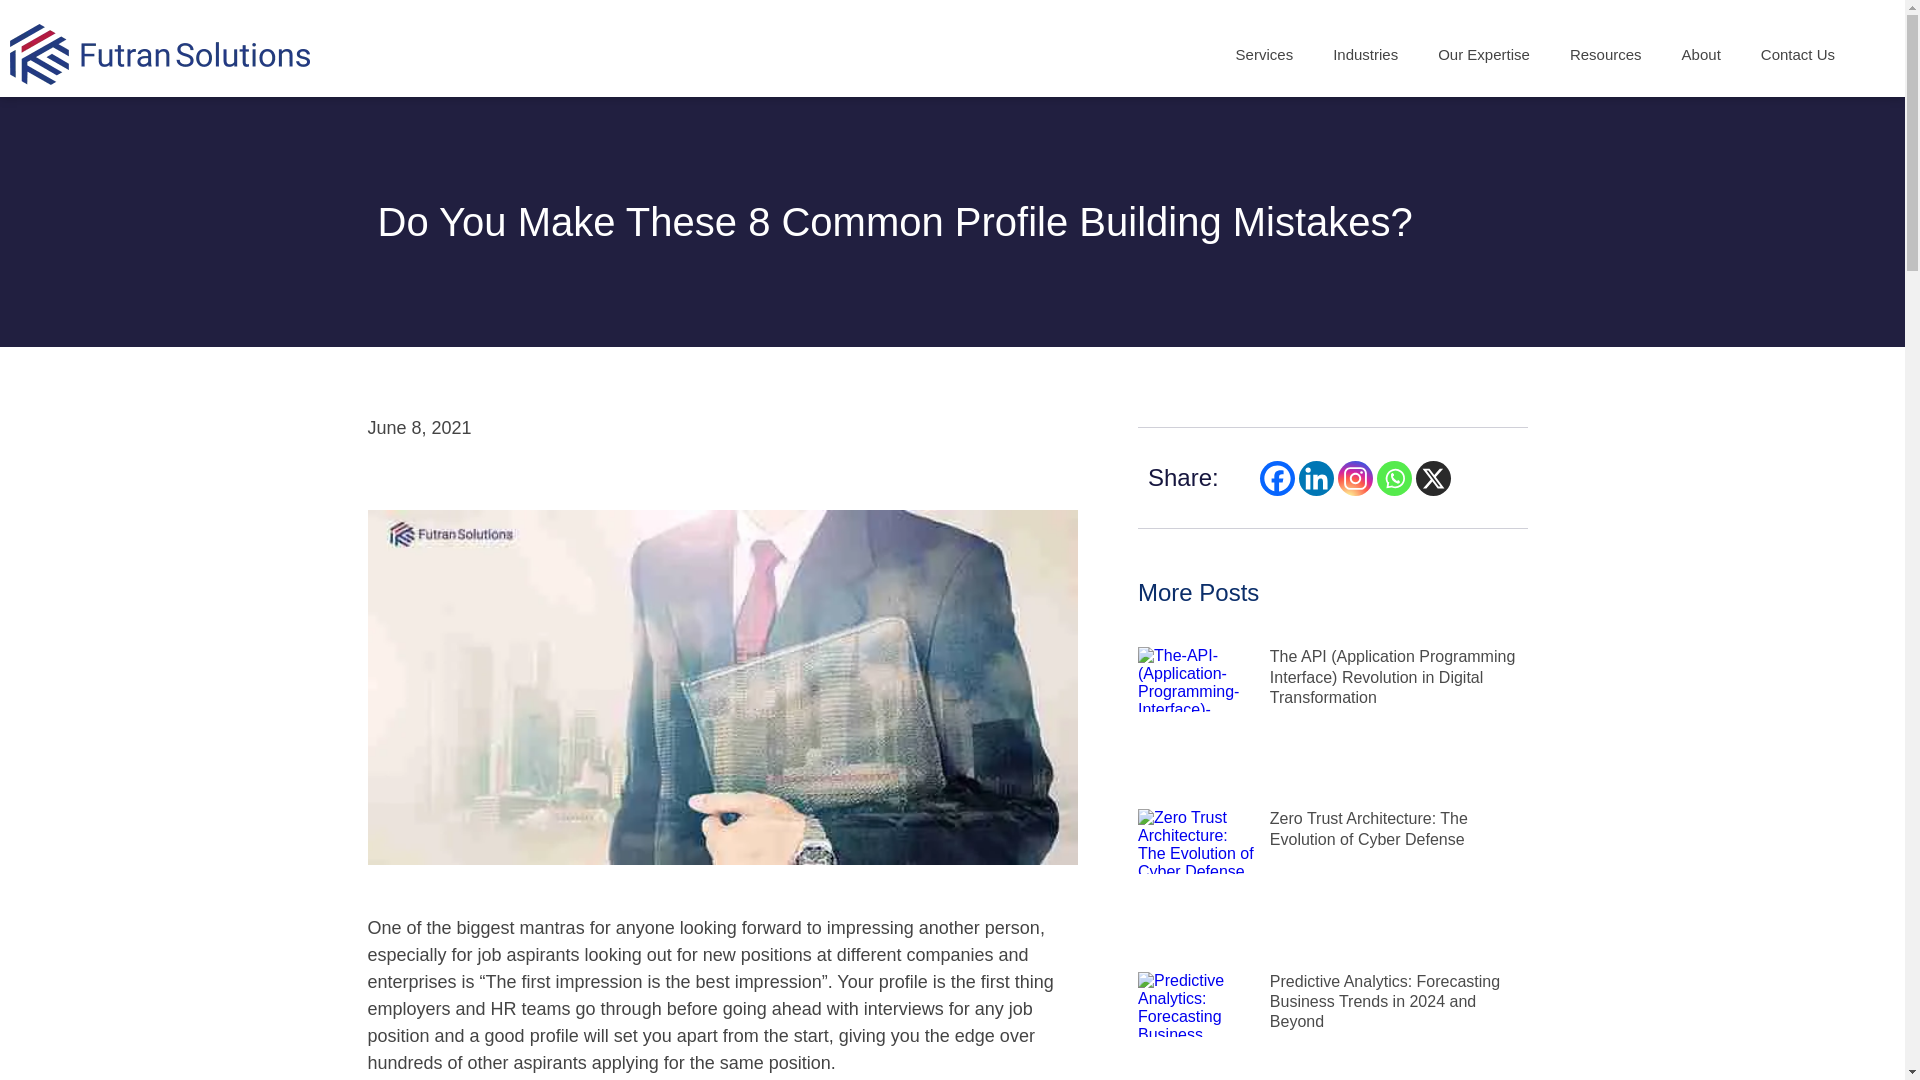  Describe the element at coordinates (1606, 54) in the screenshot. I see `Resources` at that location.